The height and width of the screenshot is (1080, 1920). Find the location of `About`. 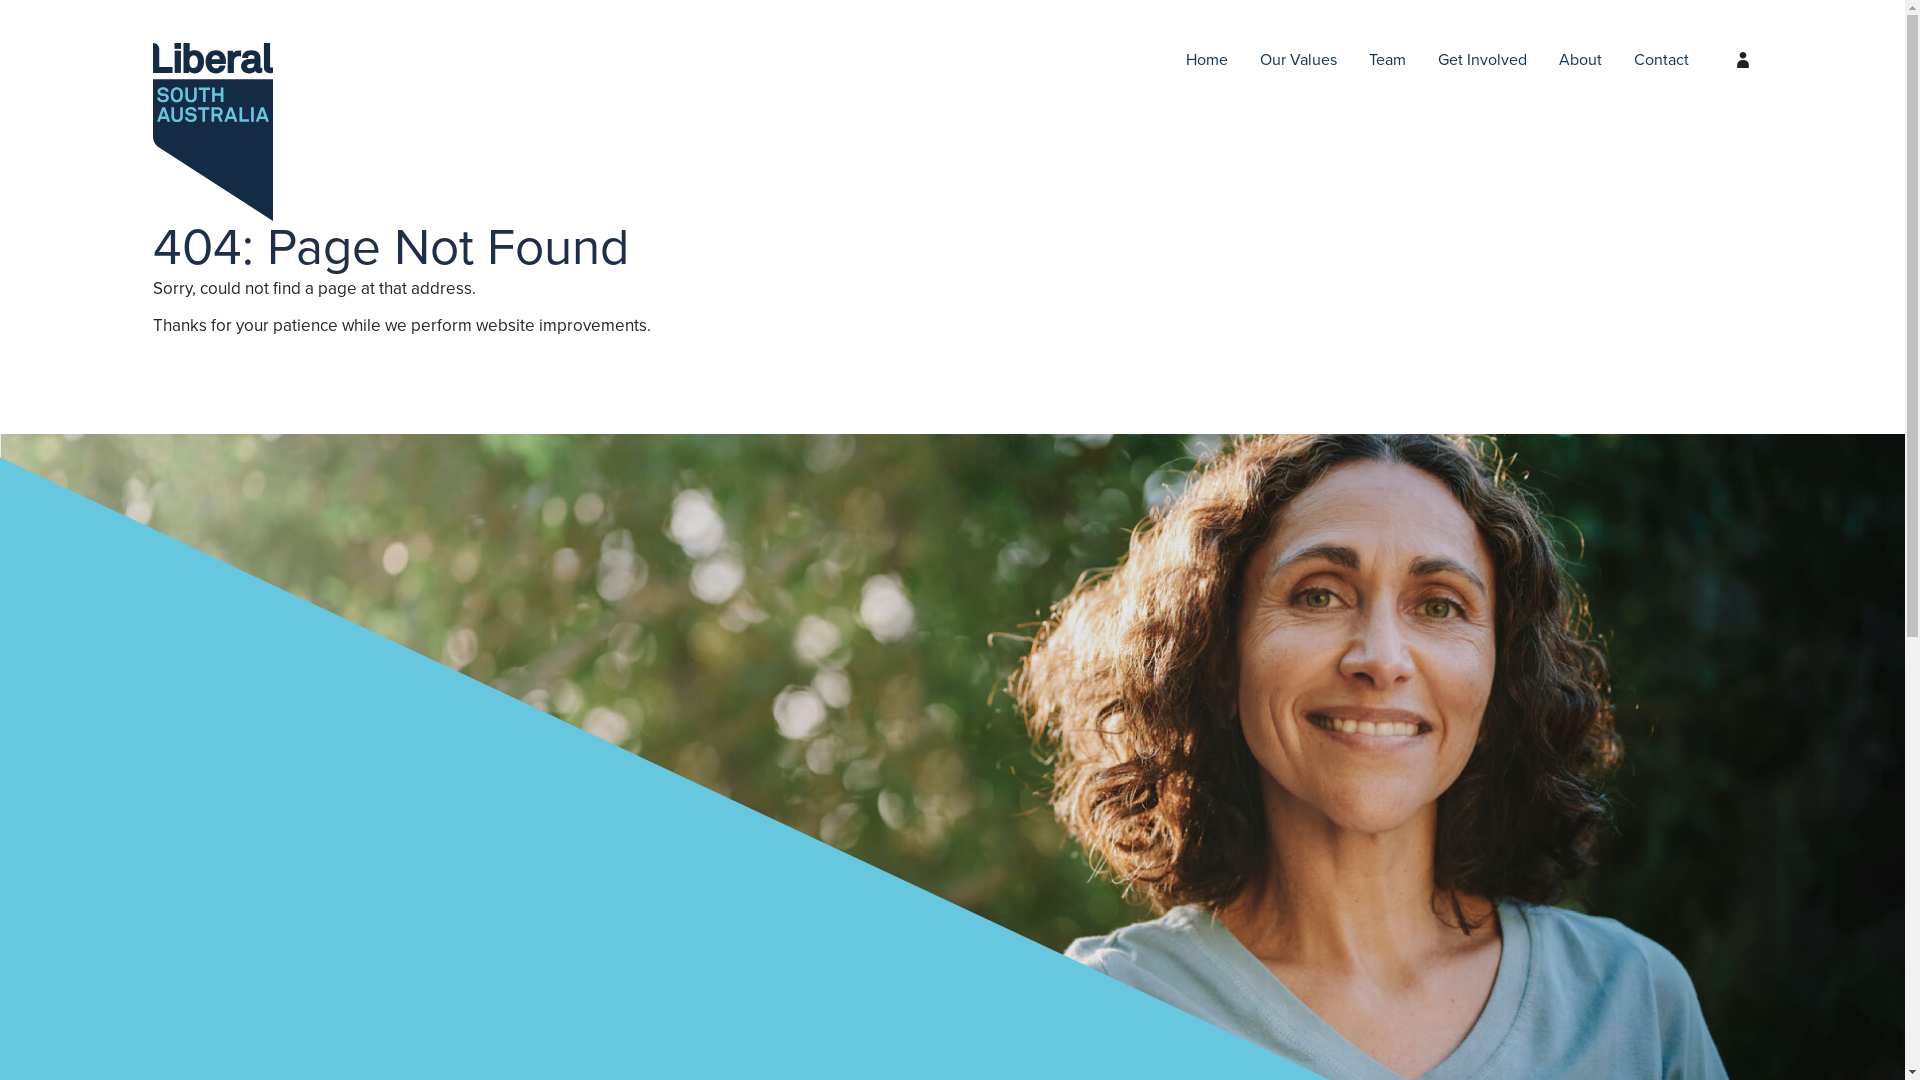

About is located at coordinates (1580, 60).